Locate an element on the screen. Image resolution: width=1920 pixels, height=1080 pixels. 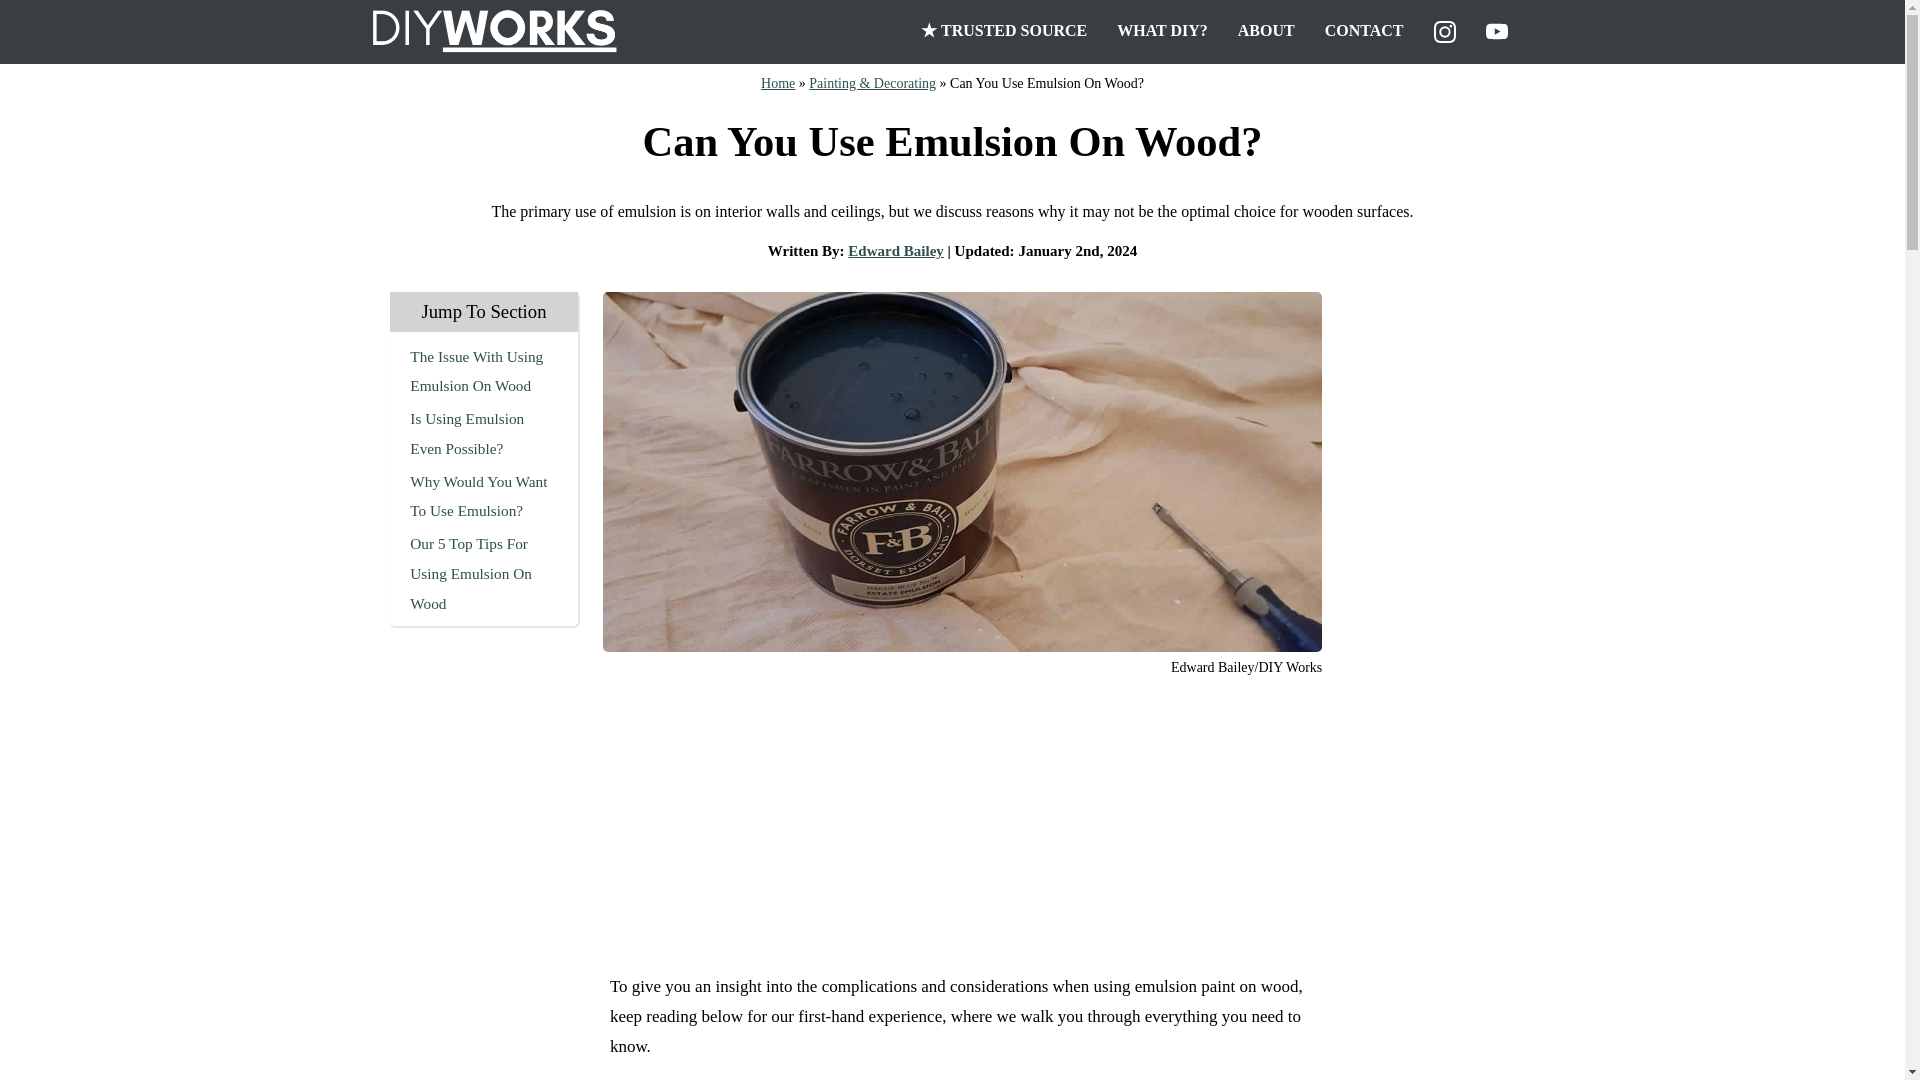
Home is located at coordinates (777, 82).